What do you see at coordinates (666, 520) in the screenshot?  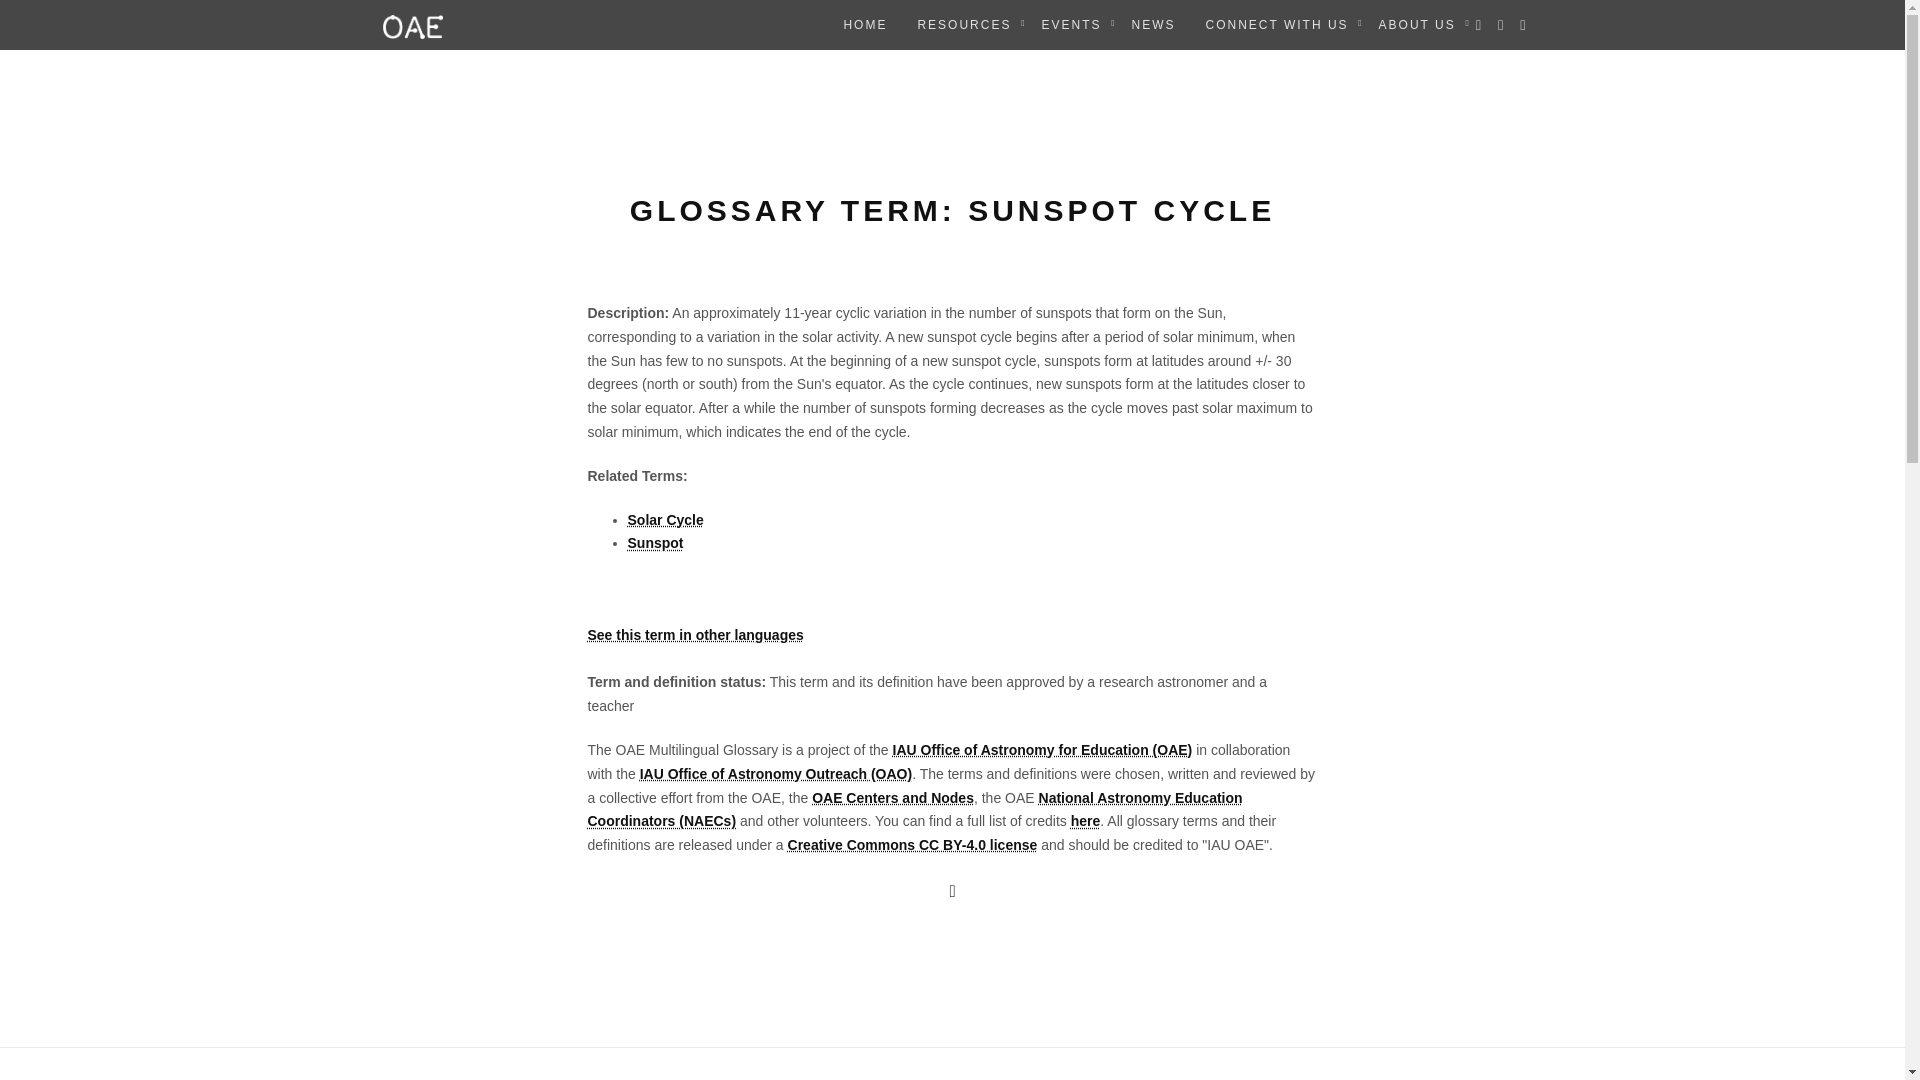 I see `Solar Cycle` at bounding box center [666, 520].